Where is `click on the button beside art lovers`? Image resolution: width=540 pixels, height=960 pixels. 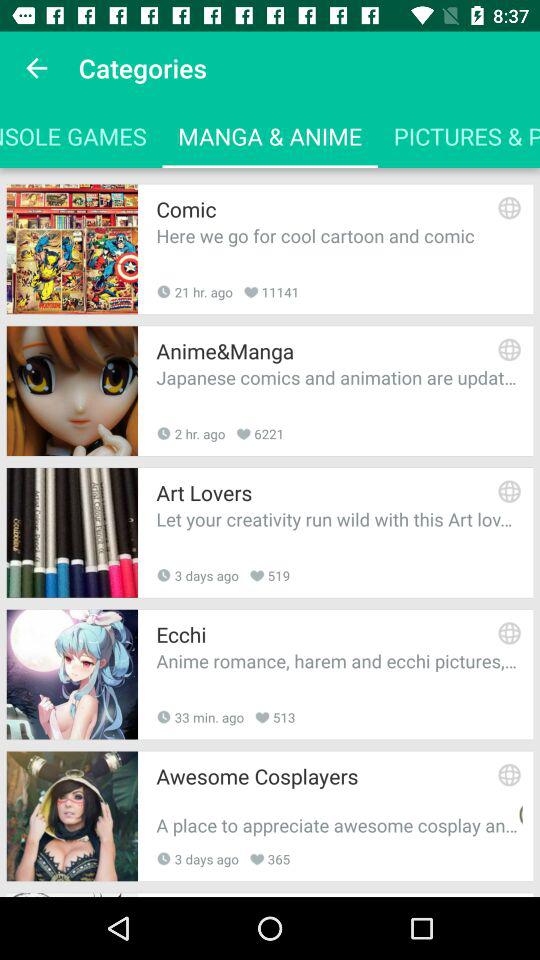 click on the button beside art lovers is located at coordinates (510, 492).